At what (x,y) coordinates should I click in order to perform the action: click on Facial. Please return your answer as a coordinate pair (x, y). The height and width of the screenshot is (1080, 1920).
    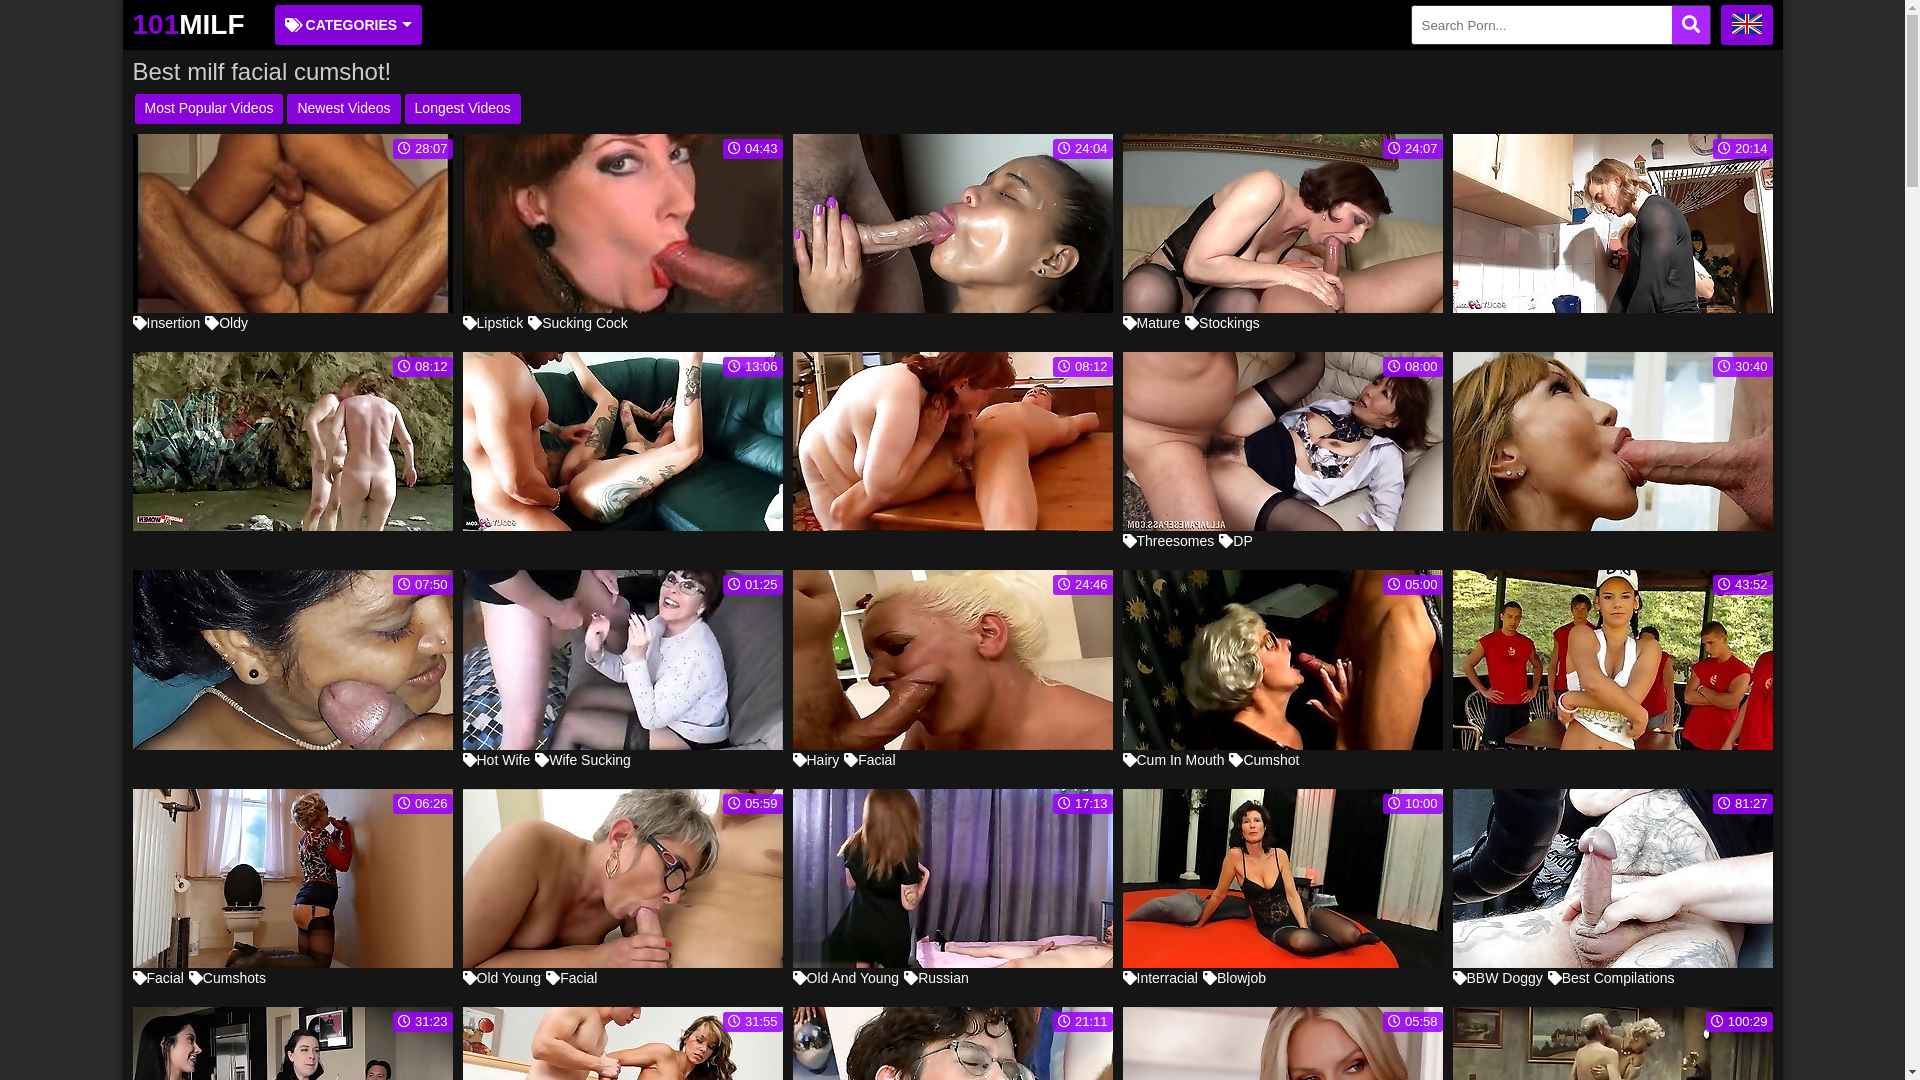
    Looking at the image, I should click on (158, 978).